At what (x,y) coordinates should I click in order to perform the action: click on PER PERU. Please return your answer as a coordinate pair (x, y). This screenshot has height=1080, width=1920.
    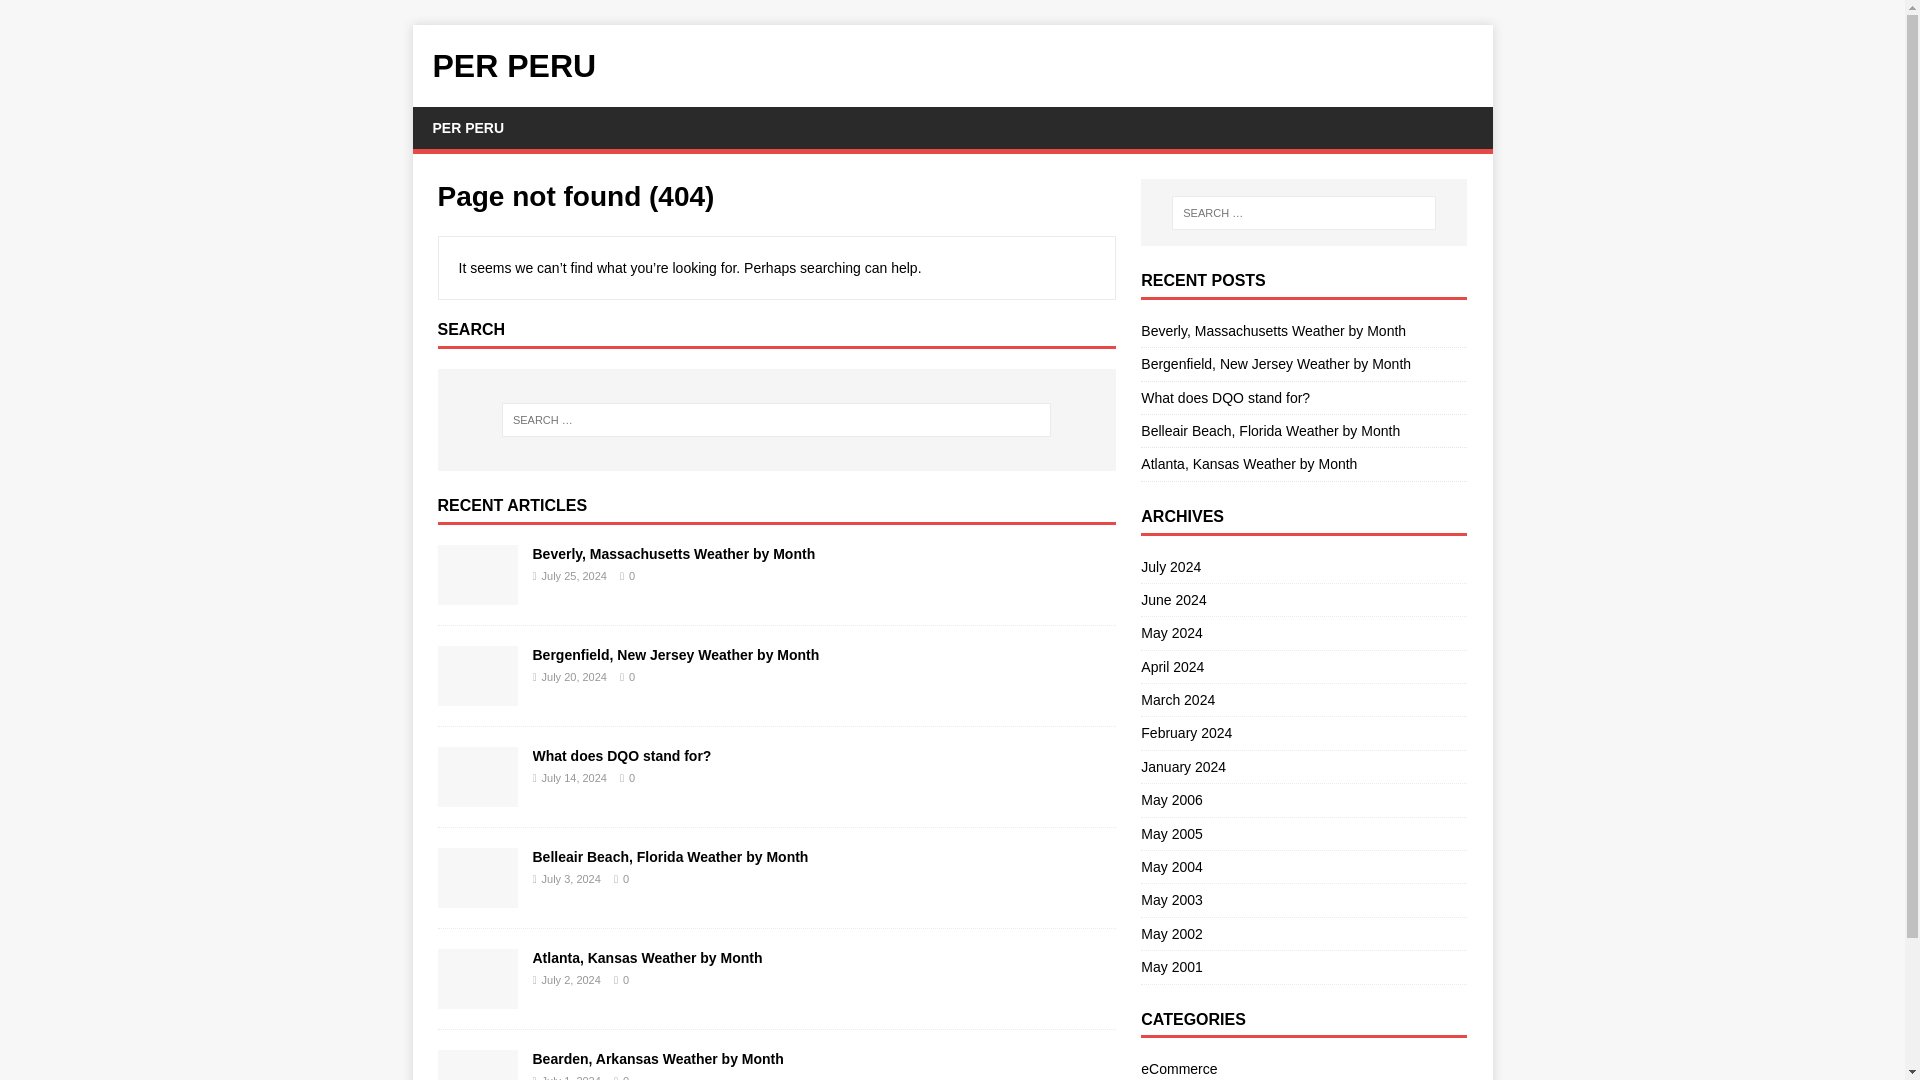
    Looking at the image, I should click on (952, 66).